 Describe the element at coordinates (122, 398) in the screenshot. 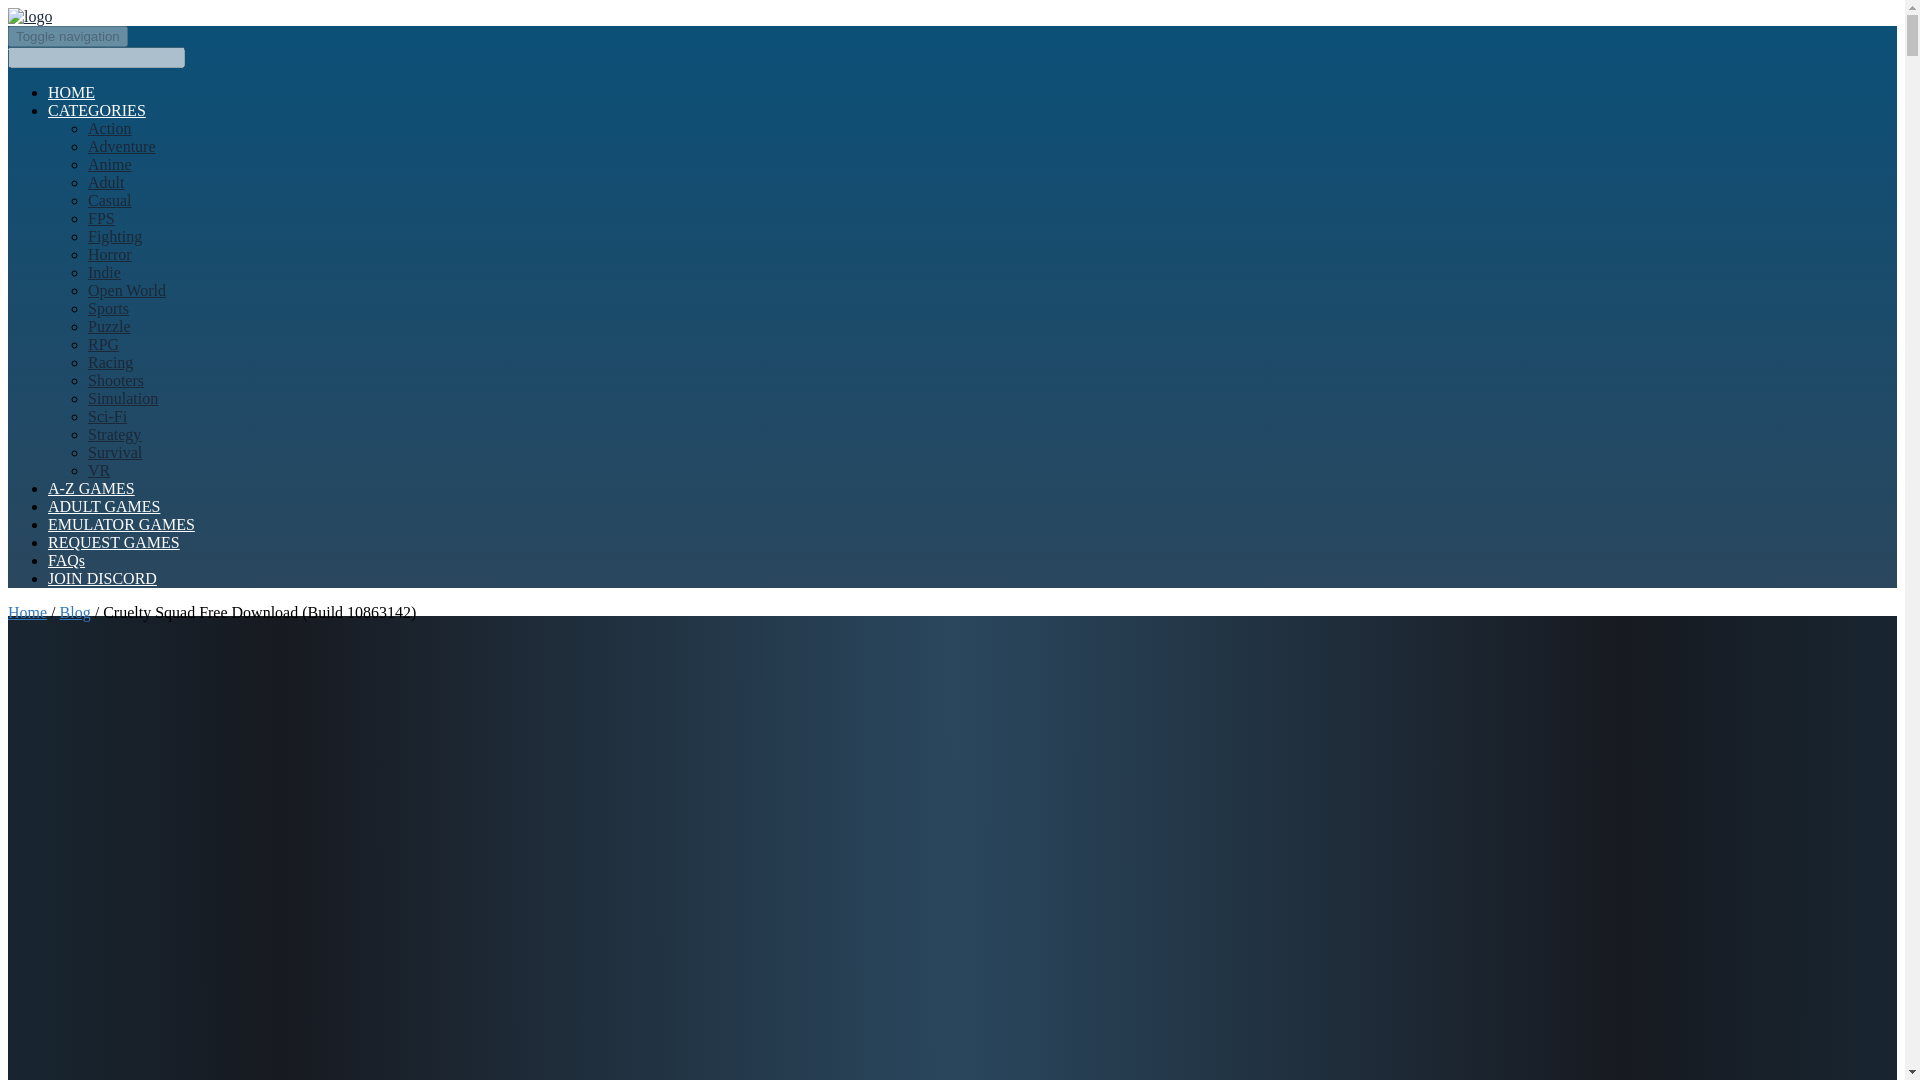

I see `Simulation` at that location.